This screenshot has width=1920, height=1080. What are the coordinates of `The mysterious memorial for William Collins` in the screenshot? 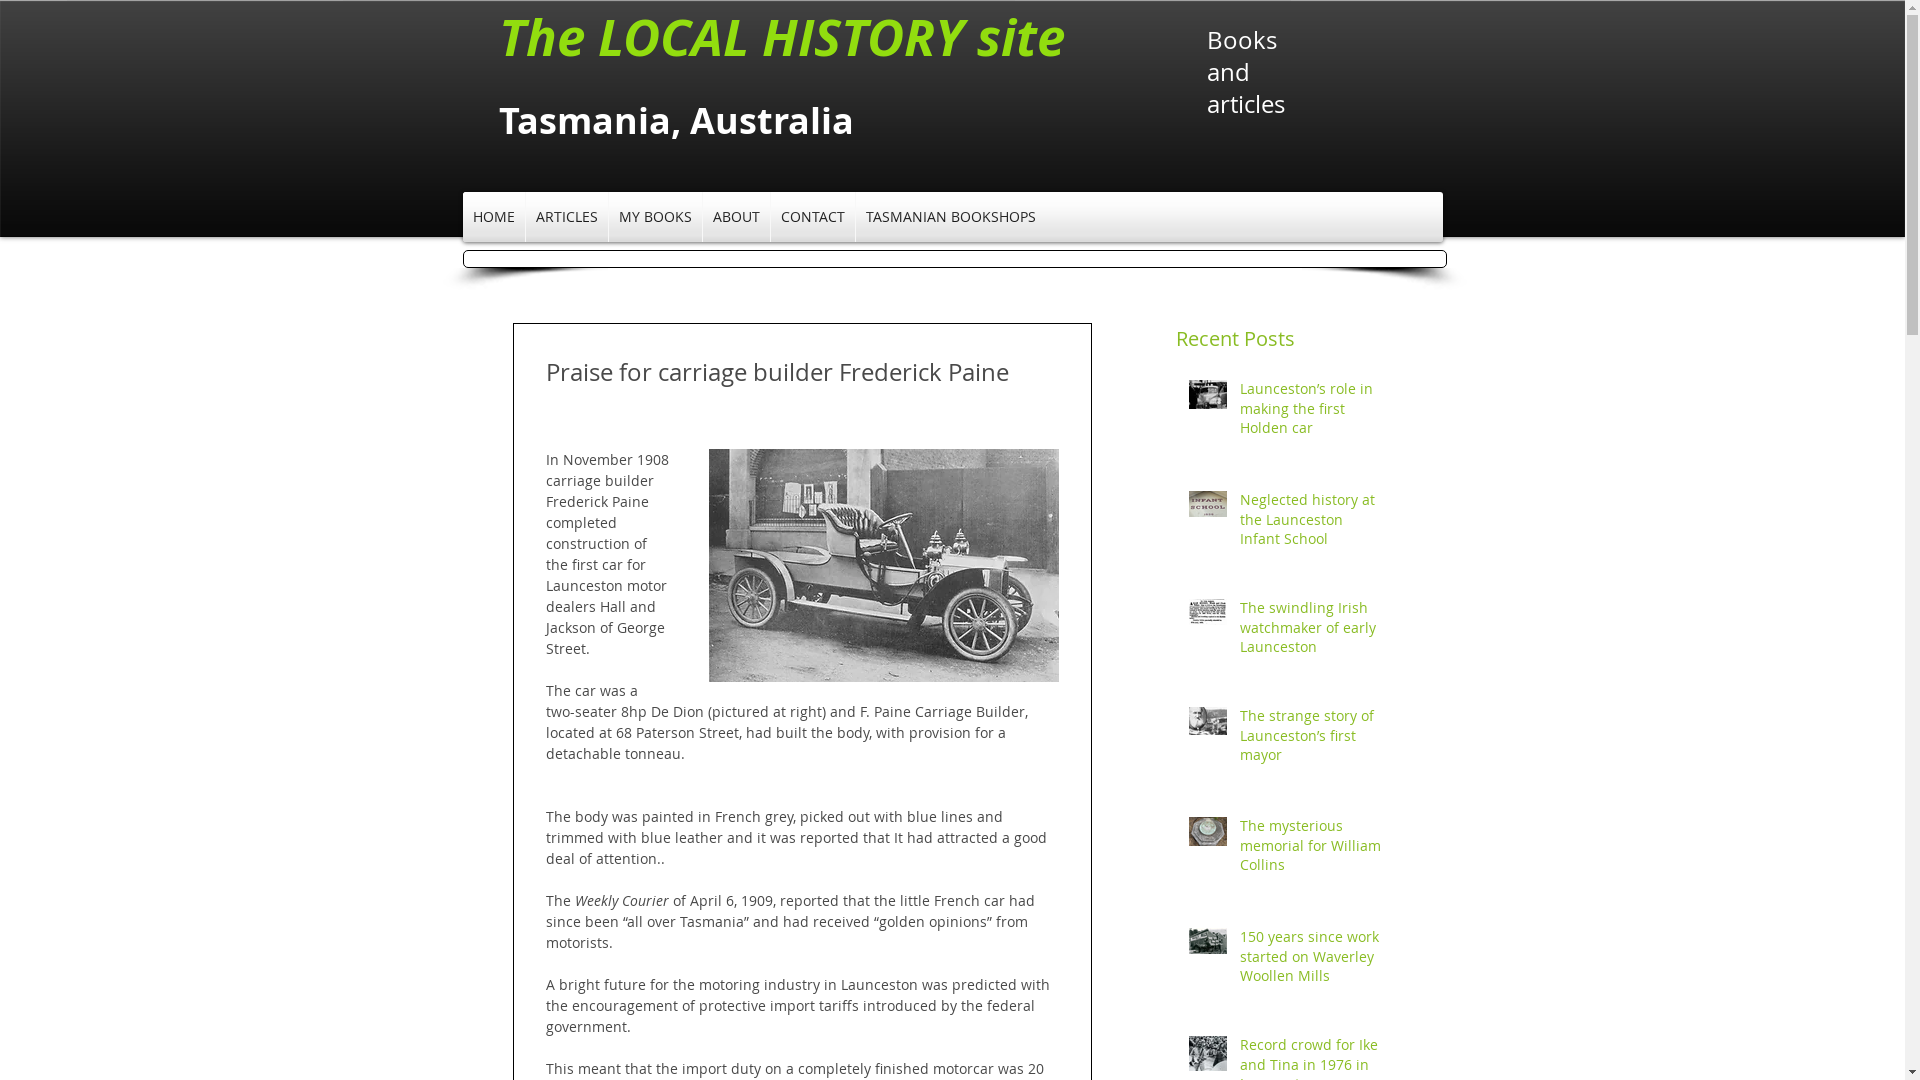 It's located at (1312, 849).